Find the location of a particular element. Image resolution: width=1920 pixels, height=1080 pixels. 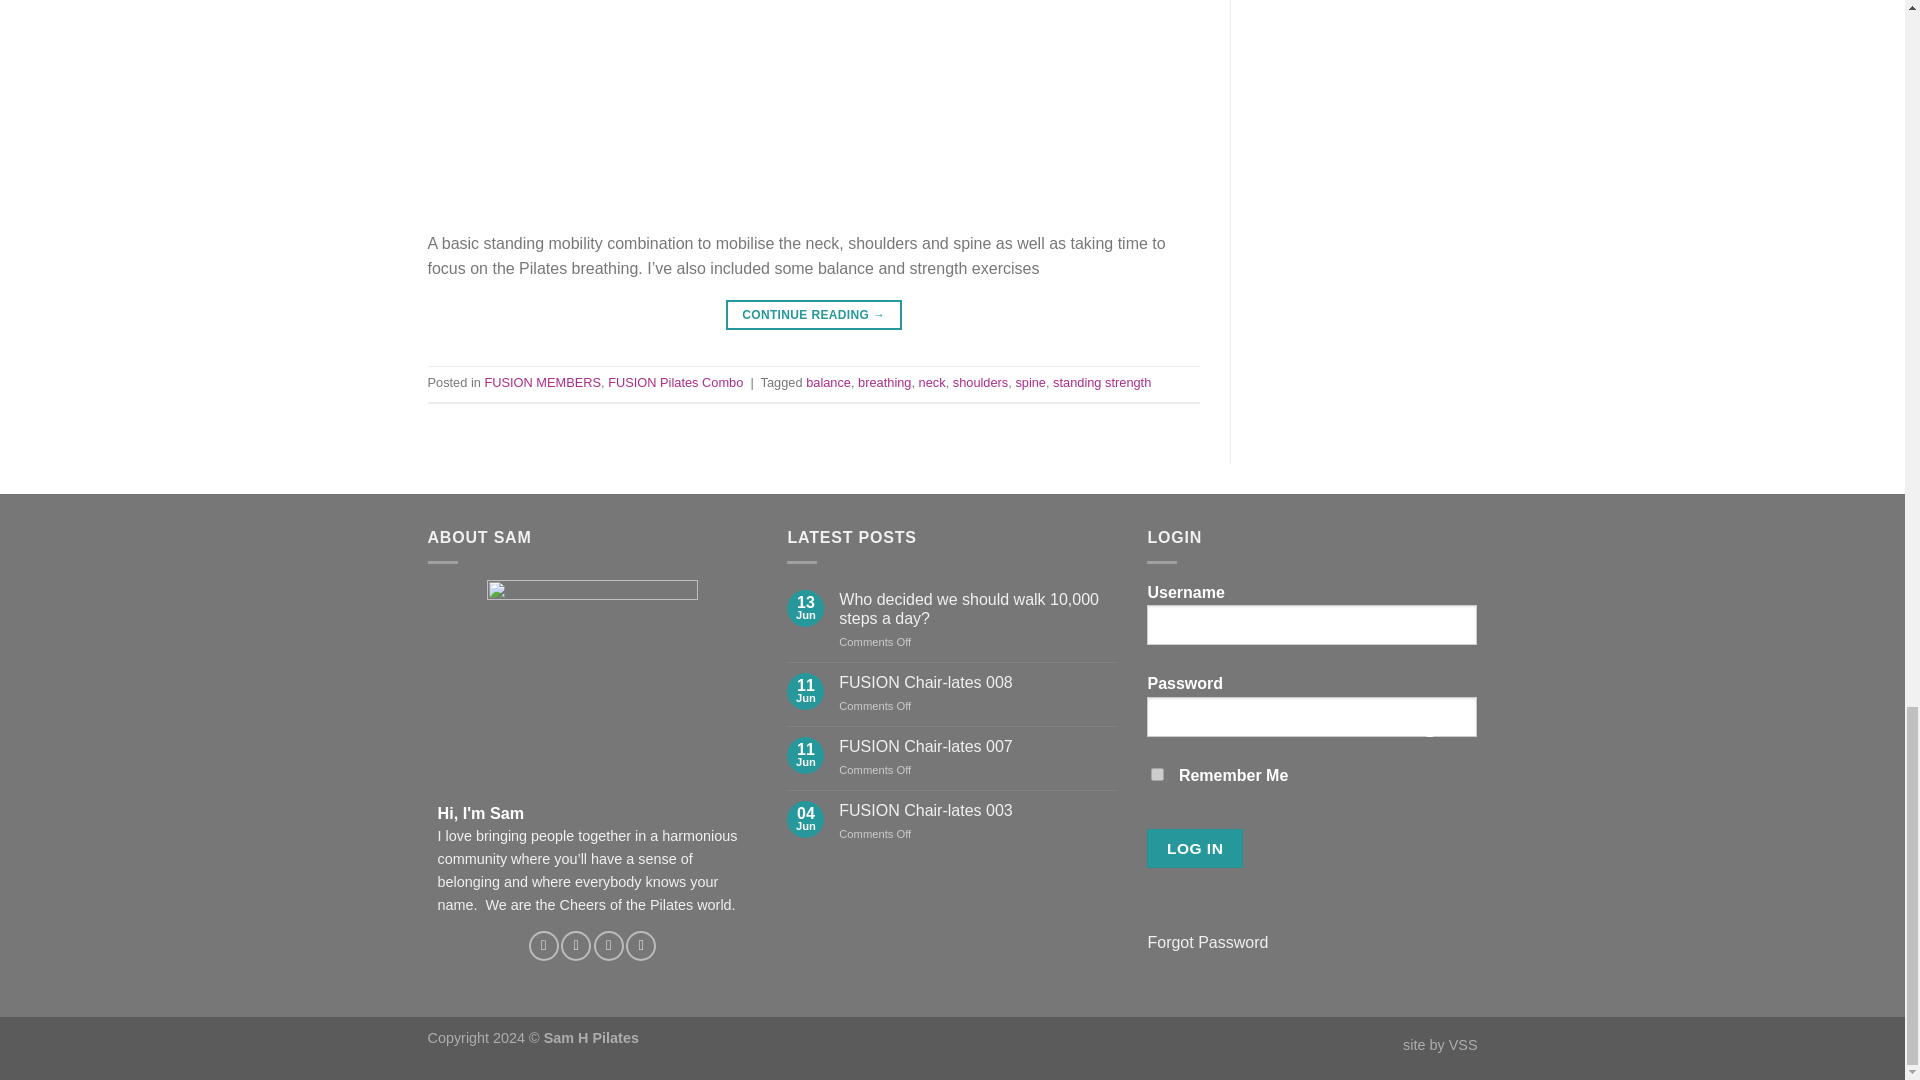

Follow on Facebook is located at coordinates (544, 946).